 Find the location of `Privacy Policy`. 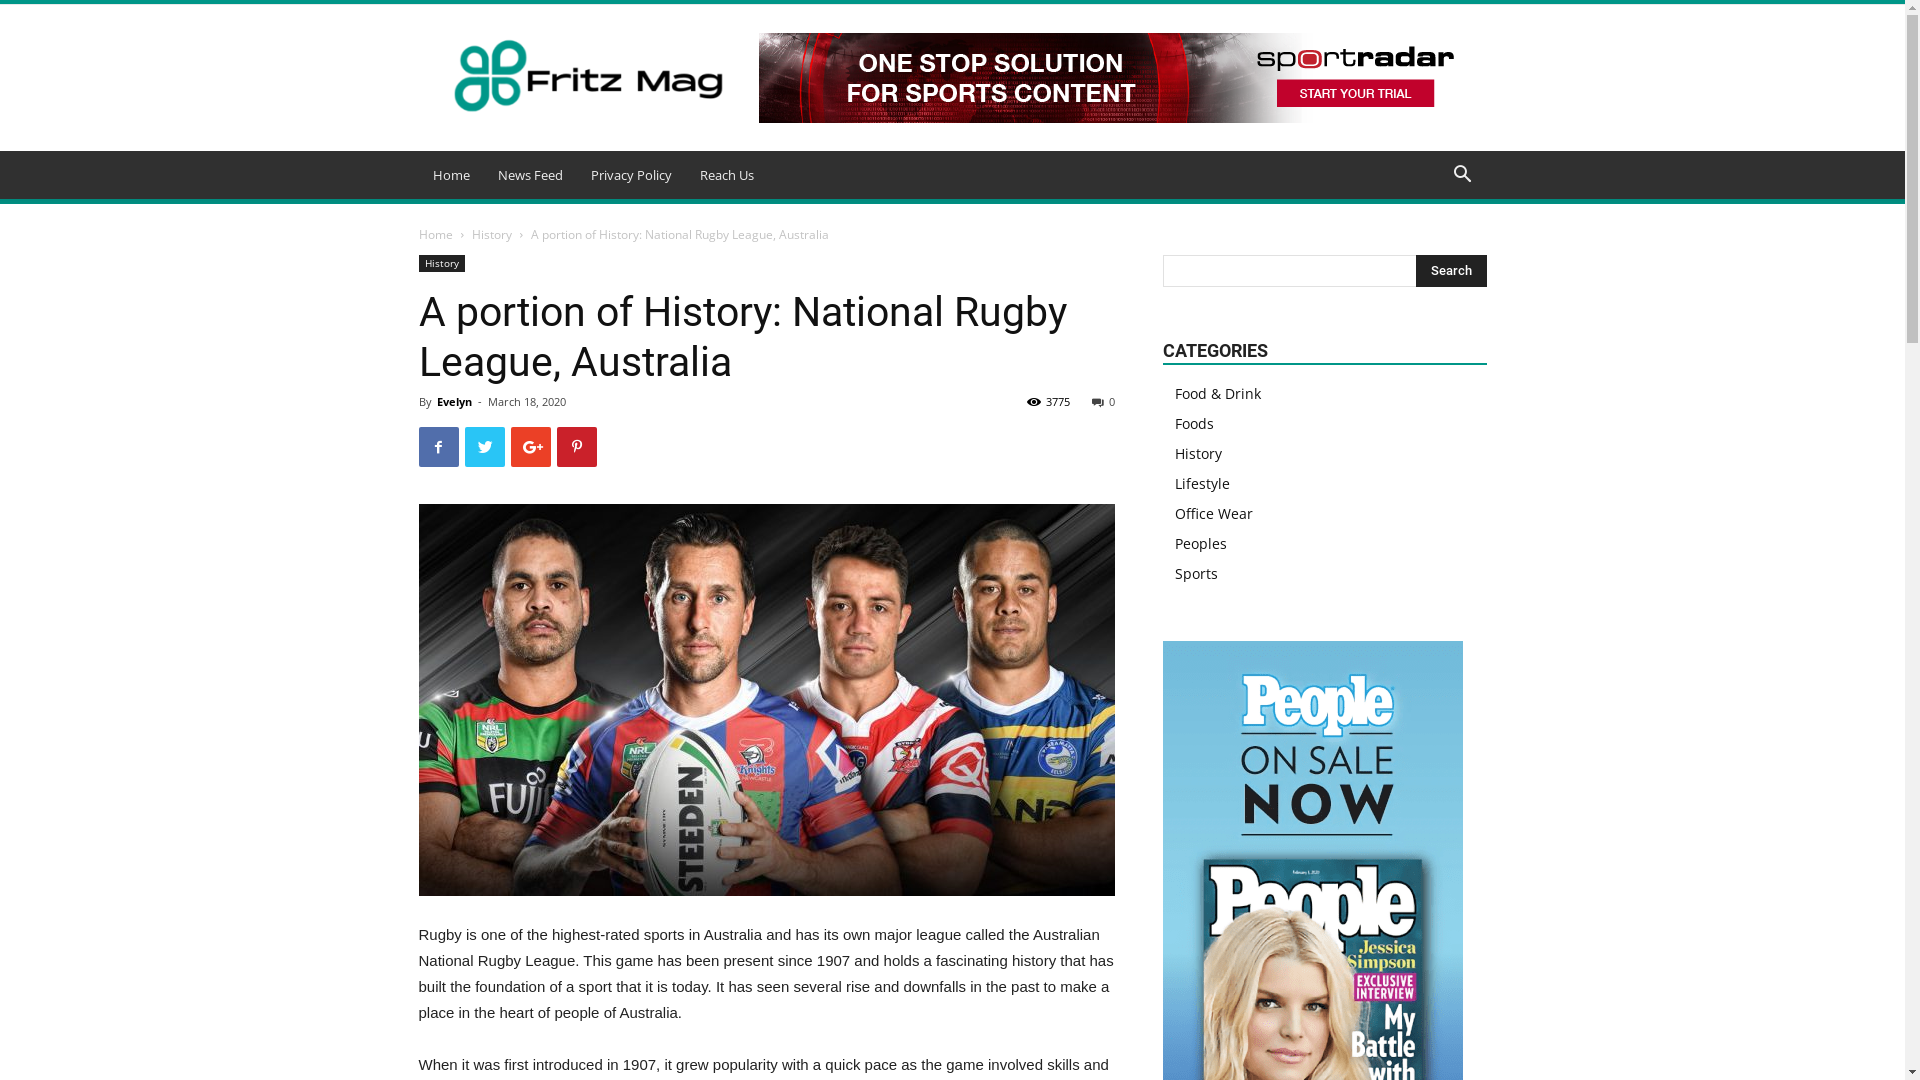

Privacy Policy is located at coordinates (630, 175).